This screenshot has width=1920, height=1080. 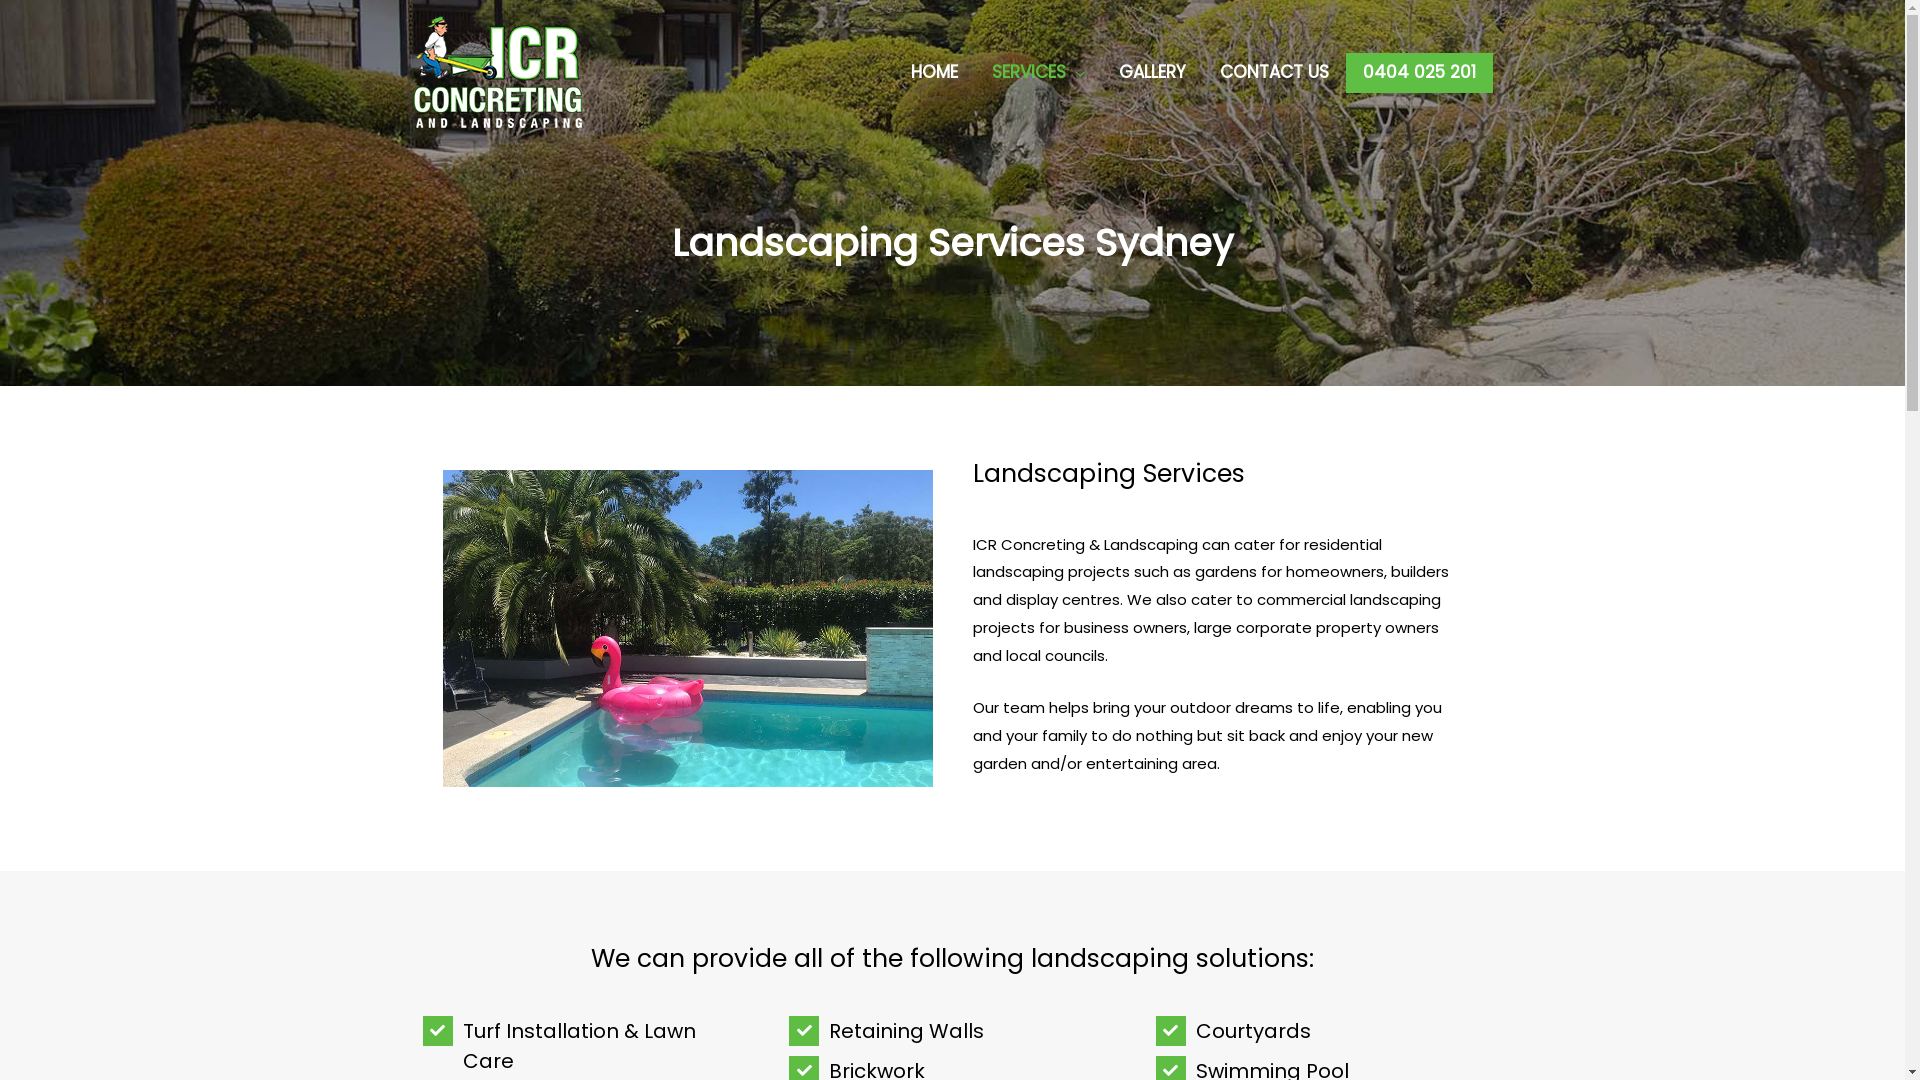 I want to click on HOME, so click(x=934, y=72).